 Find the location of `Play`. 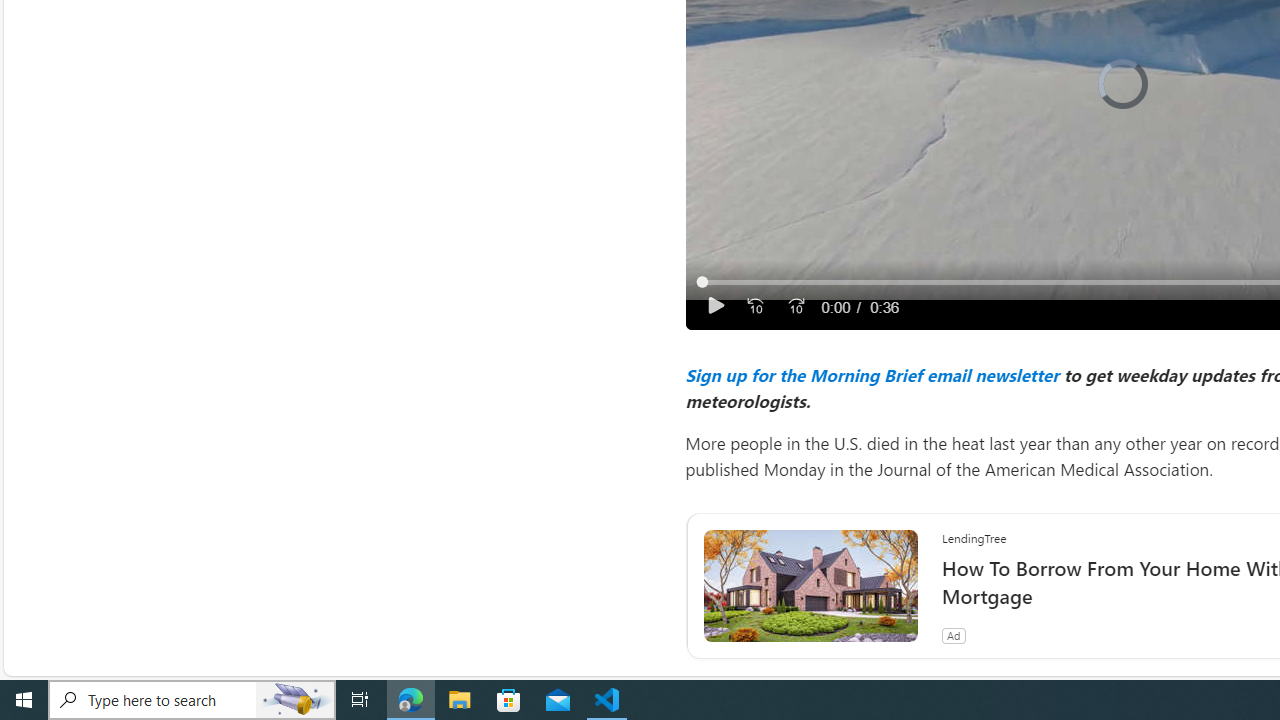

Play is located at coordinates (716, 306).